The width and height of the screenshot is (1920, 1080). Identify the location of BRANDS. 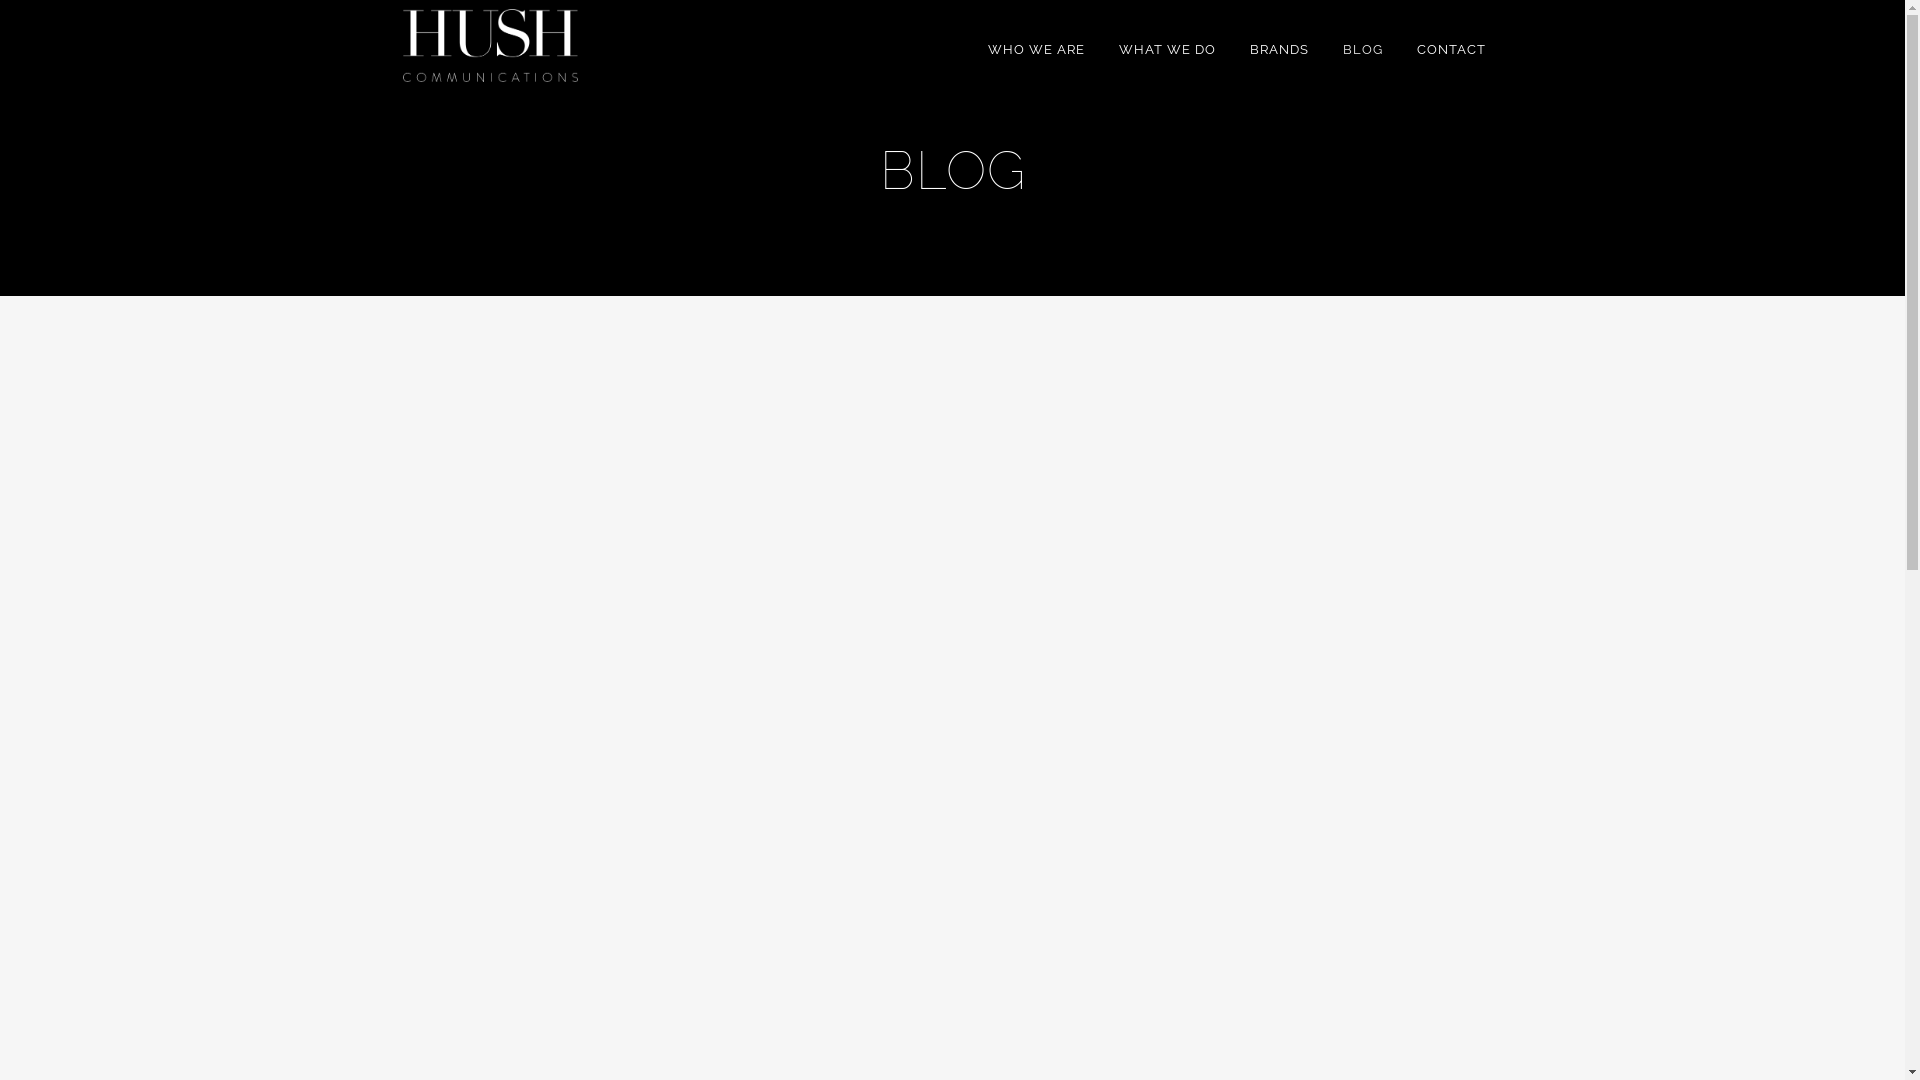
(1278, 50).